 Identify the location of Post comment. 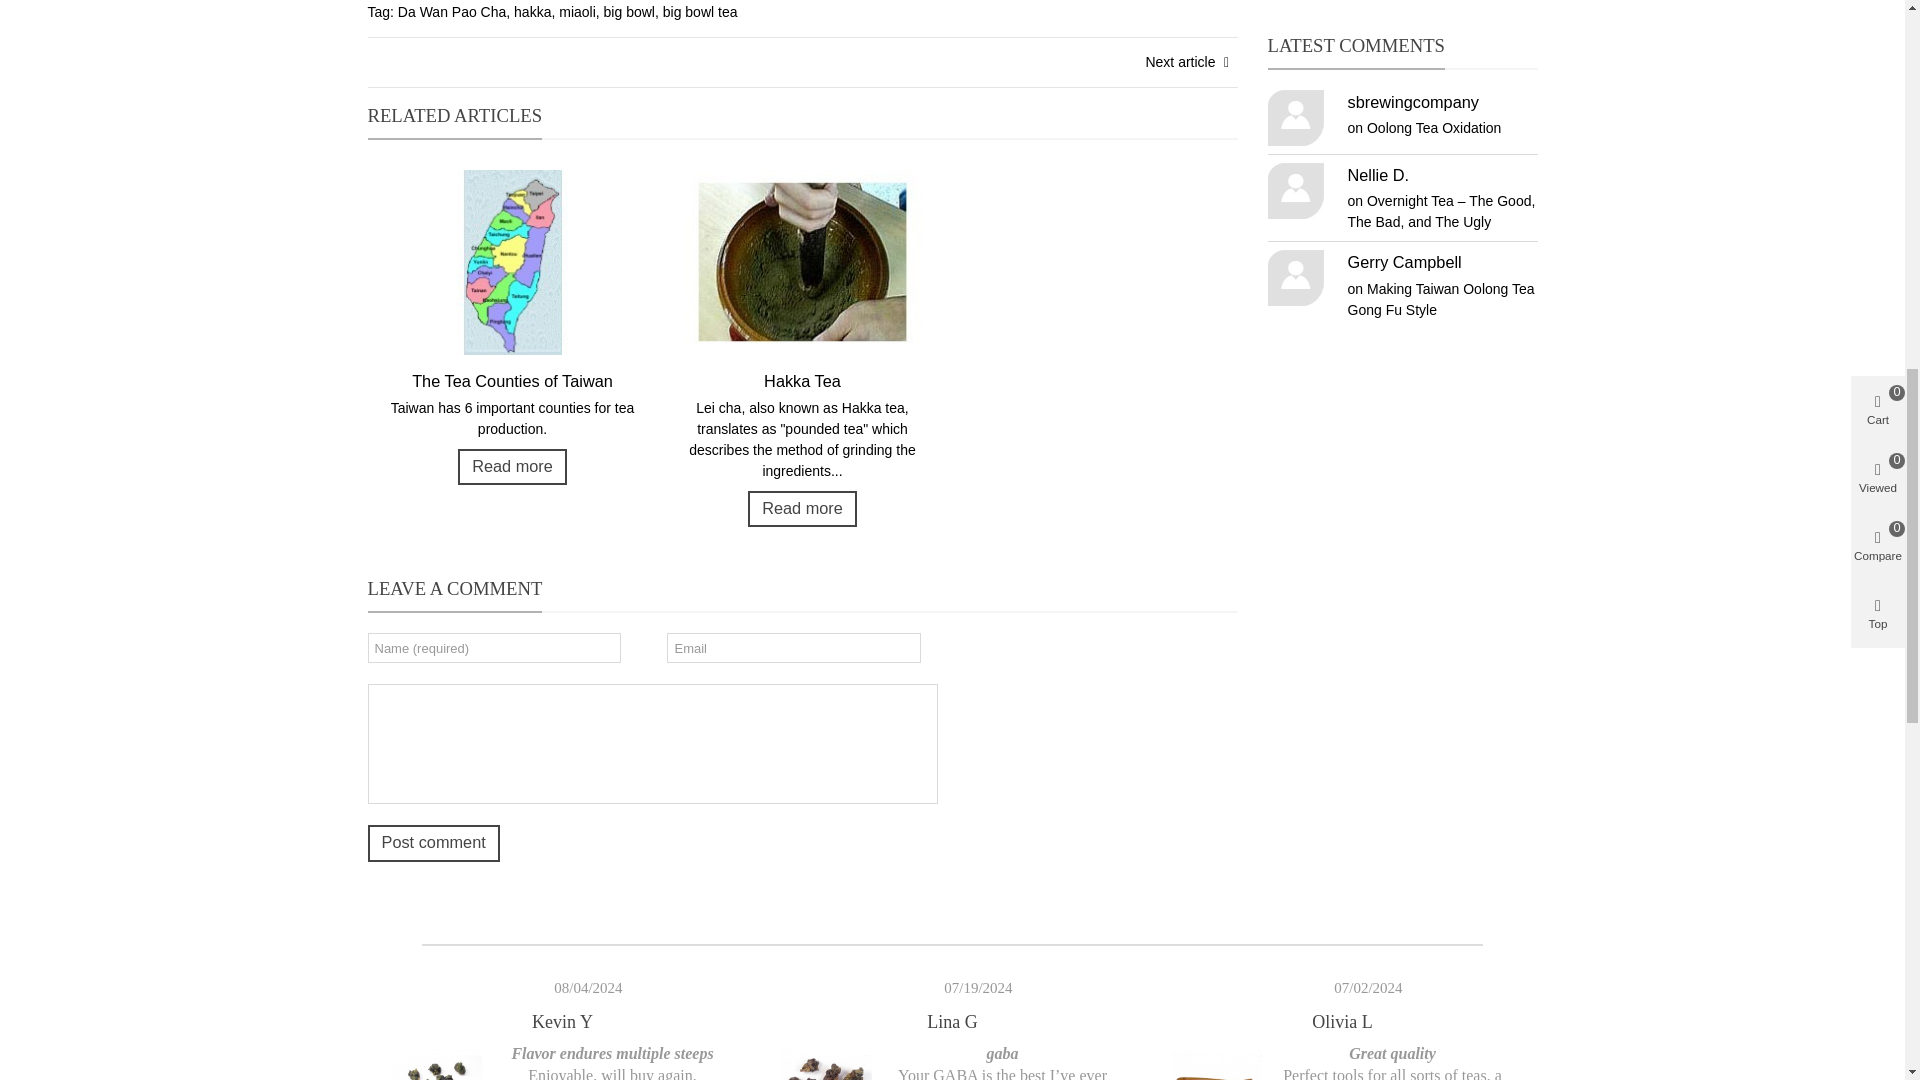
(434, 842).